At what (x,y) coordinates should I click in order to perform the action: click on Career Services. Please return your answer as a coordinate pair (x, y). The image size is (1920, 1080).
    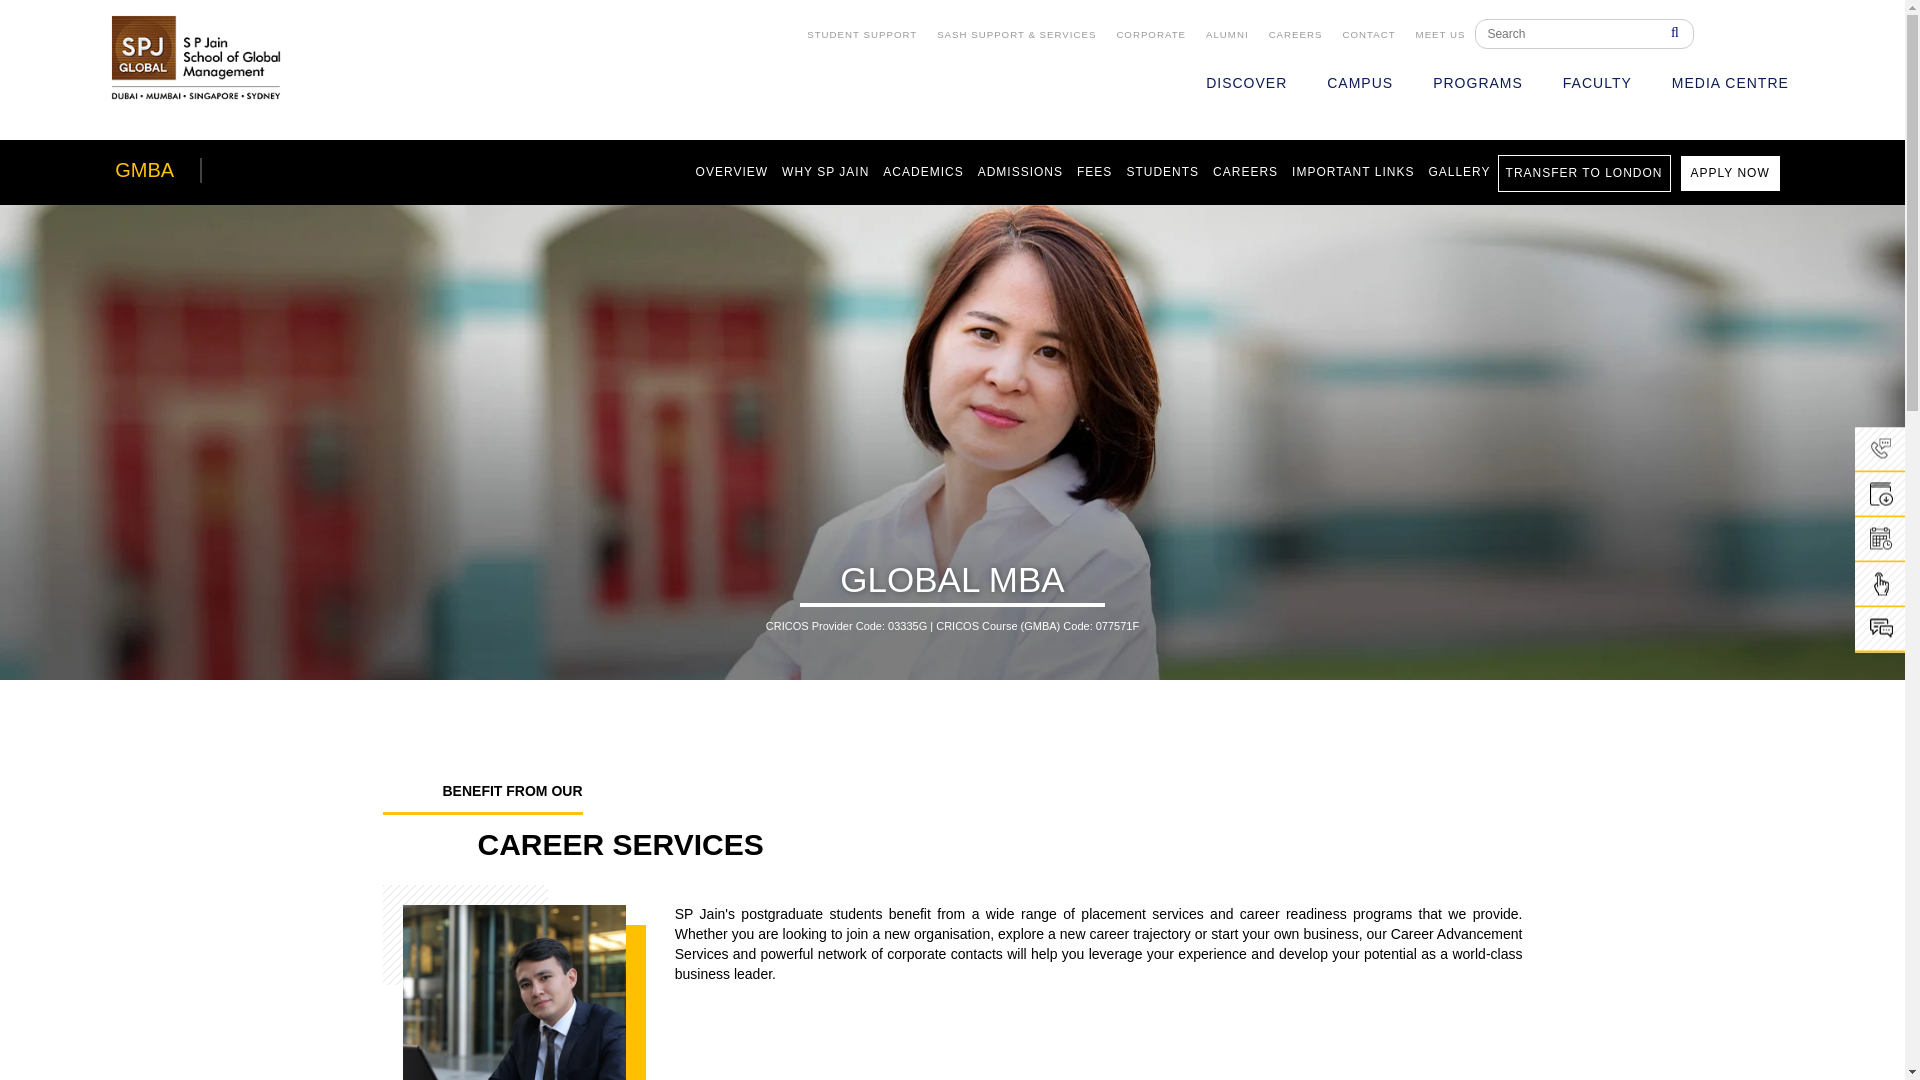
    Looking at the image, I should click on (514, 992).